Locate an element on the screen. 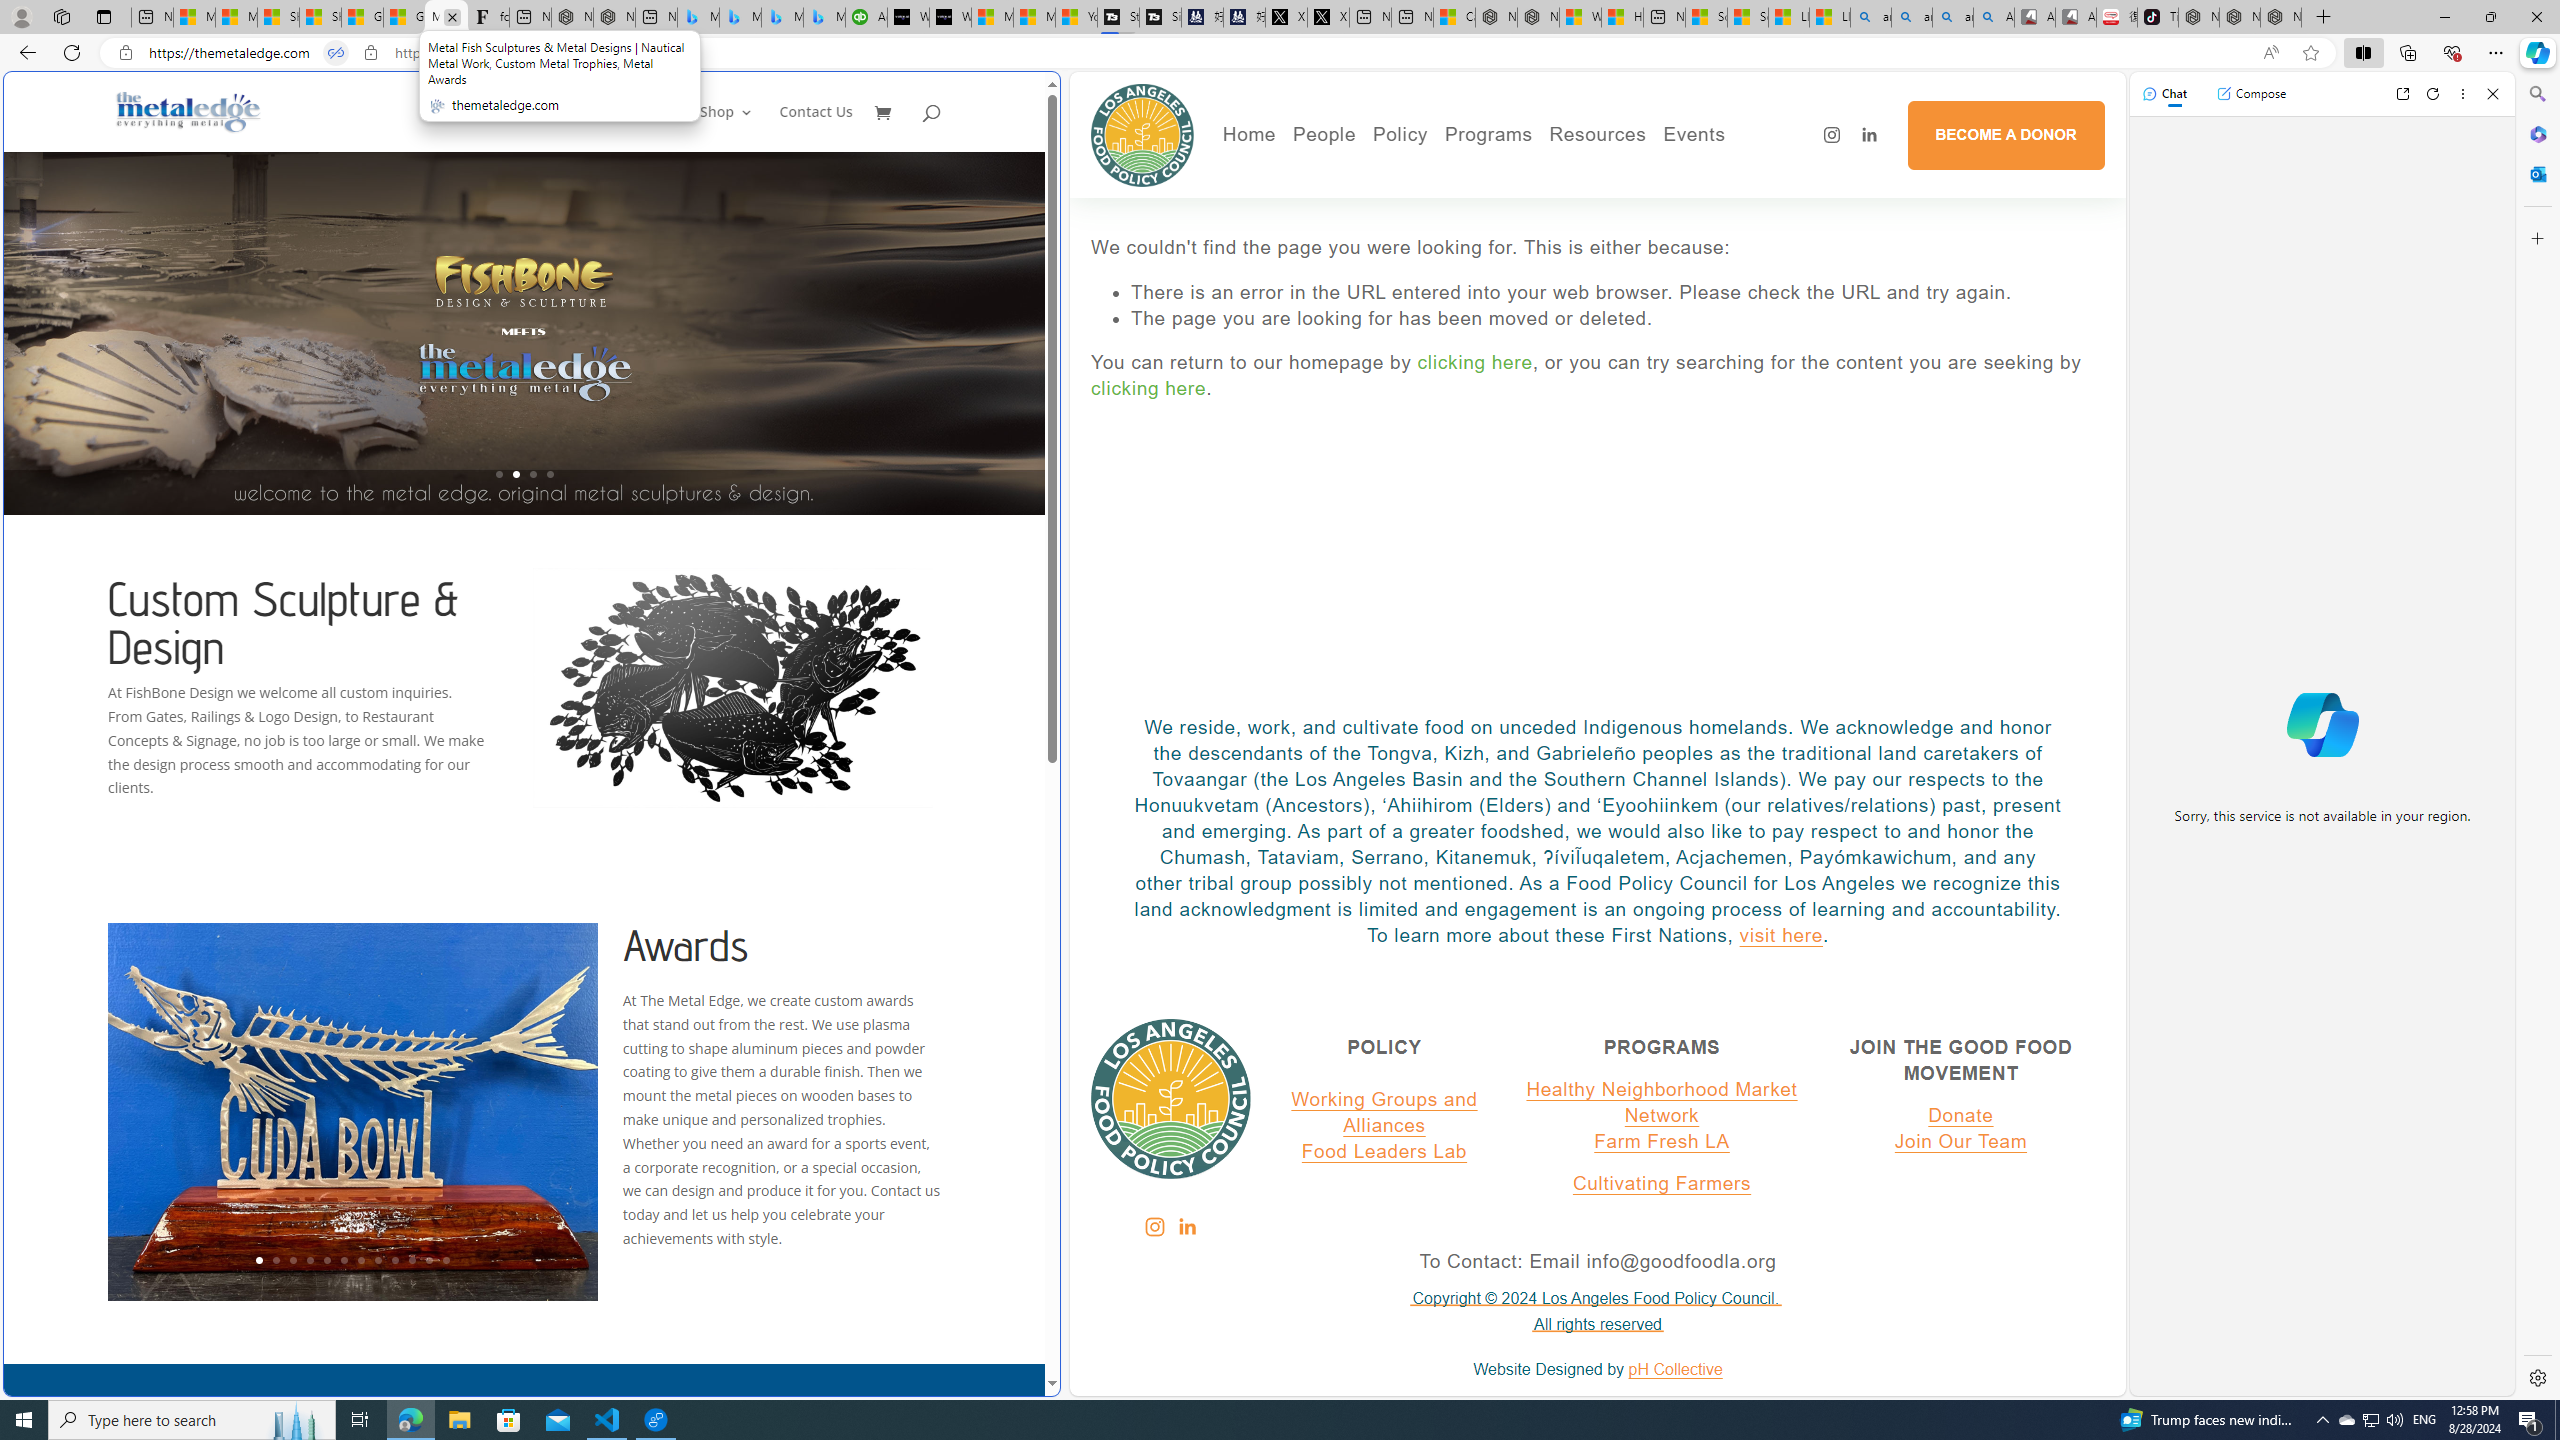 The height and width of the screenshot is (1440, 2560). Customize is located at coordinates (2536, 238).